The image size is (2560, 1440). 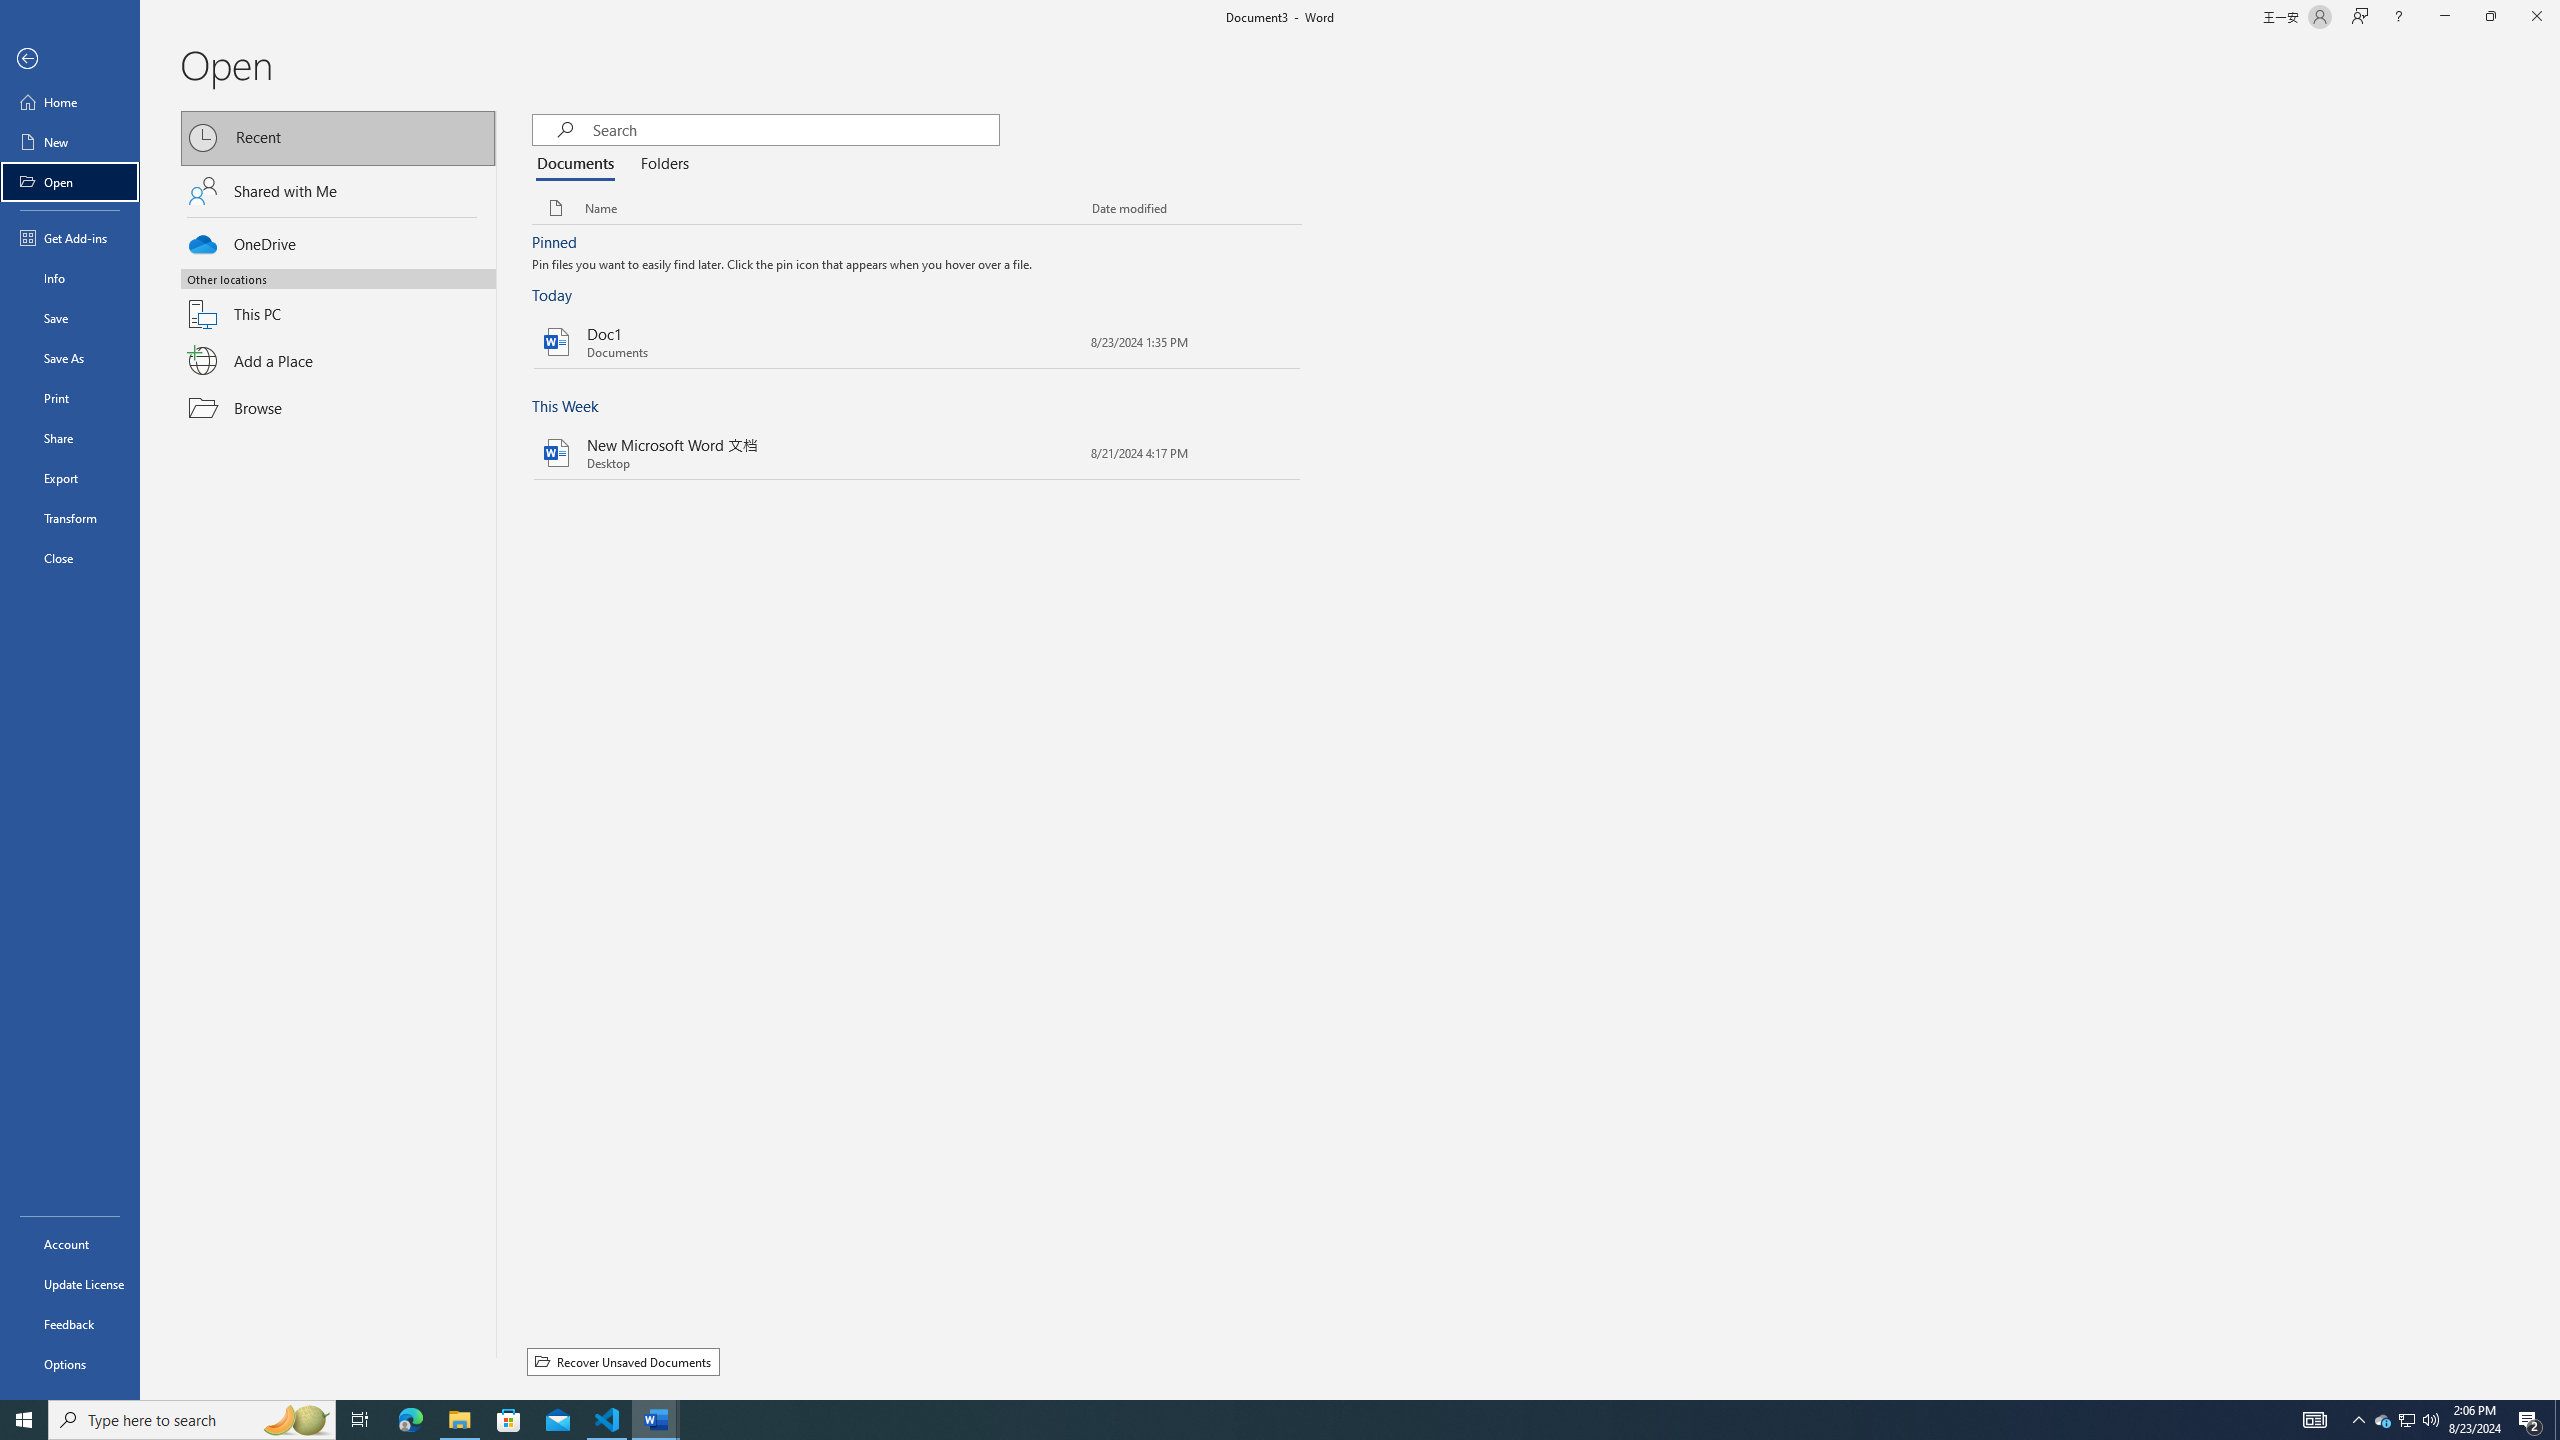 What do you see at coordinates (1060, 452) in the screenshot?
I see `Pin this item to the list` at bounding box center [1060, 452].